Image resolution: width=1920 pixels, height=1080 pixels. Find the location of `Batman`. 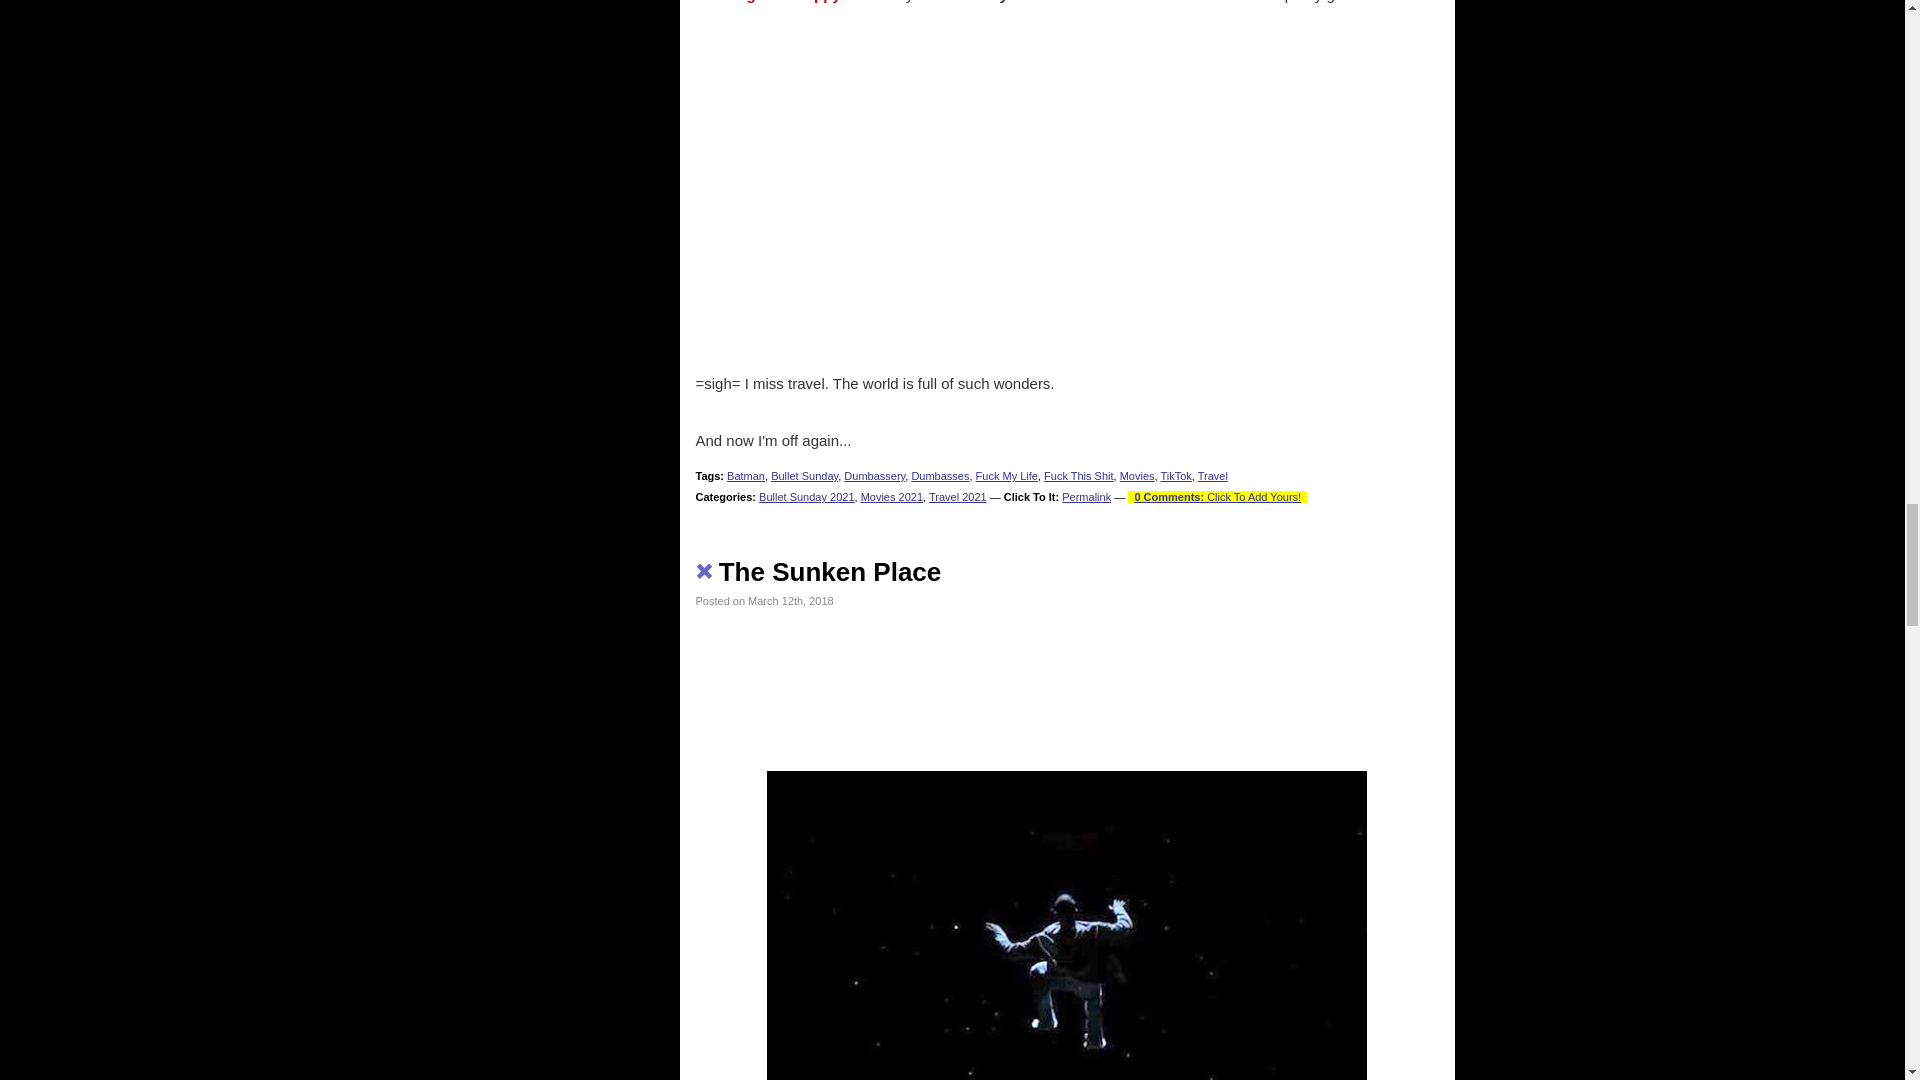

Batman is located at coordinates (746, 475).